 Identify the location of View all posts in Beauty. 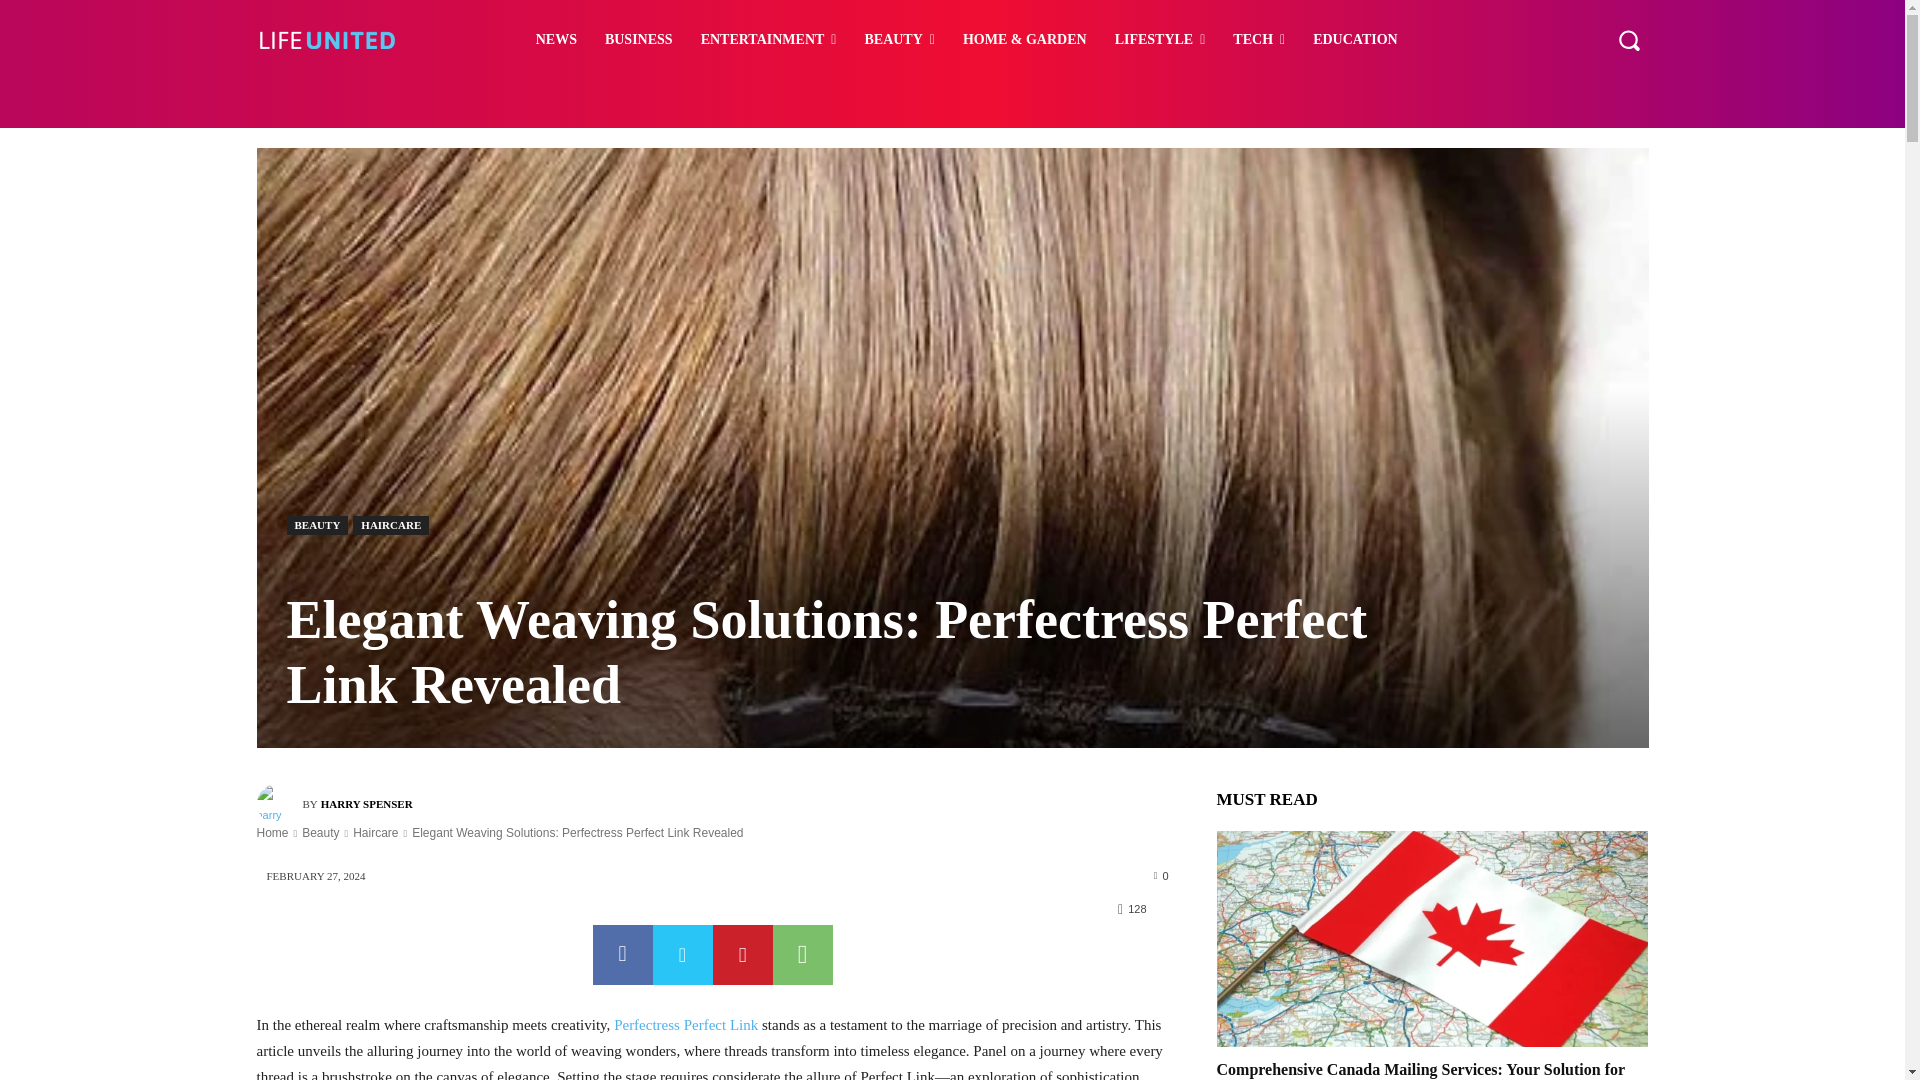
(320, 833).